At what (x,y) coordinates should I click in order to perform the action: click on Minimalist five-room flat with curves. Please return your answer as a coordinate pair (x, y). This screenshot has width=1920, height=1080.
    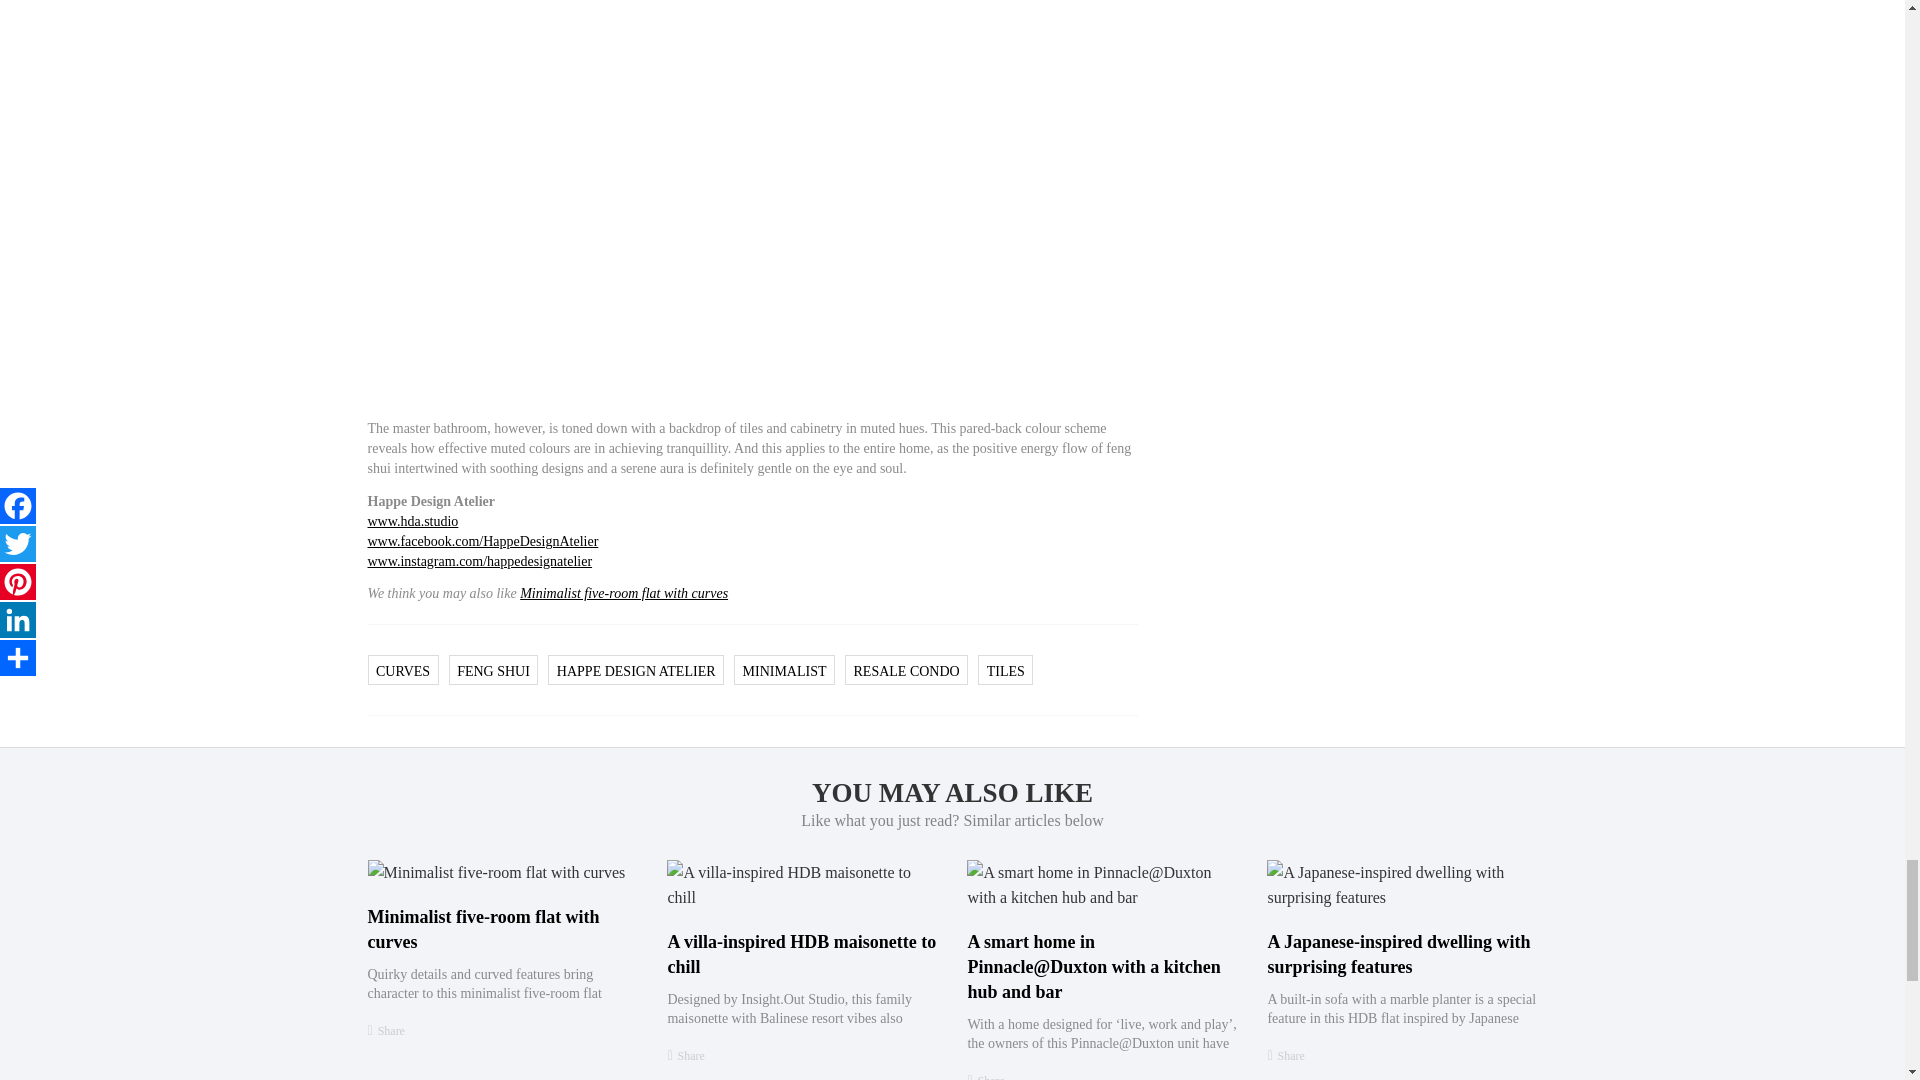
    Looking at the image, I should click on (624, 593).